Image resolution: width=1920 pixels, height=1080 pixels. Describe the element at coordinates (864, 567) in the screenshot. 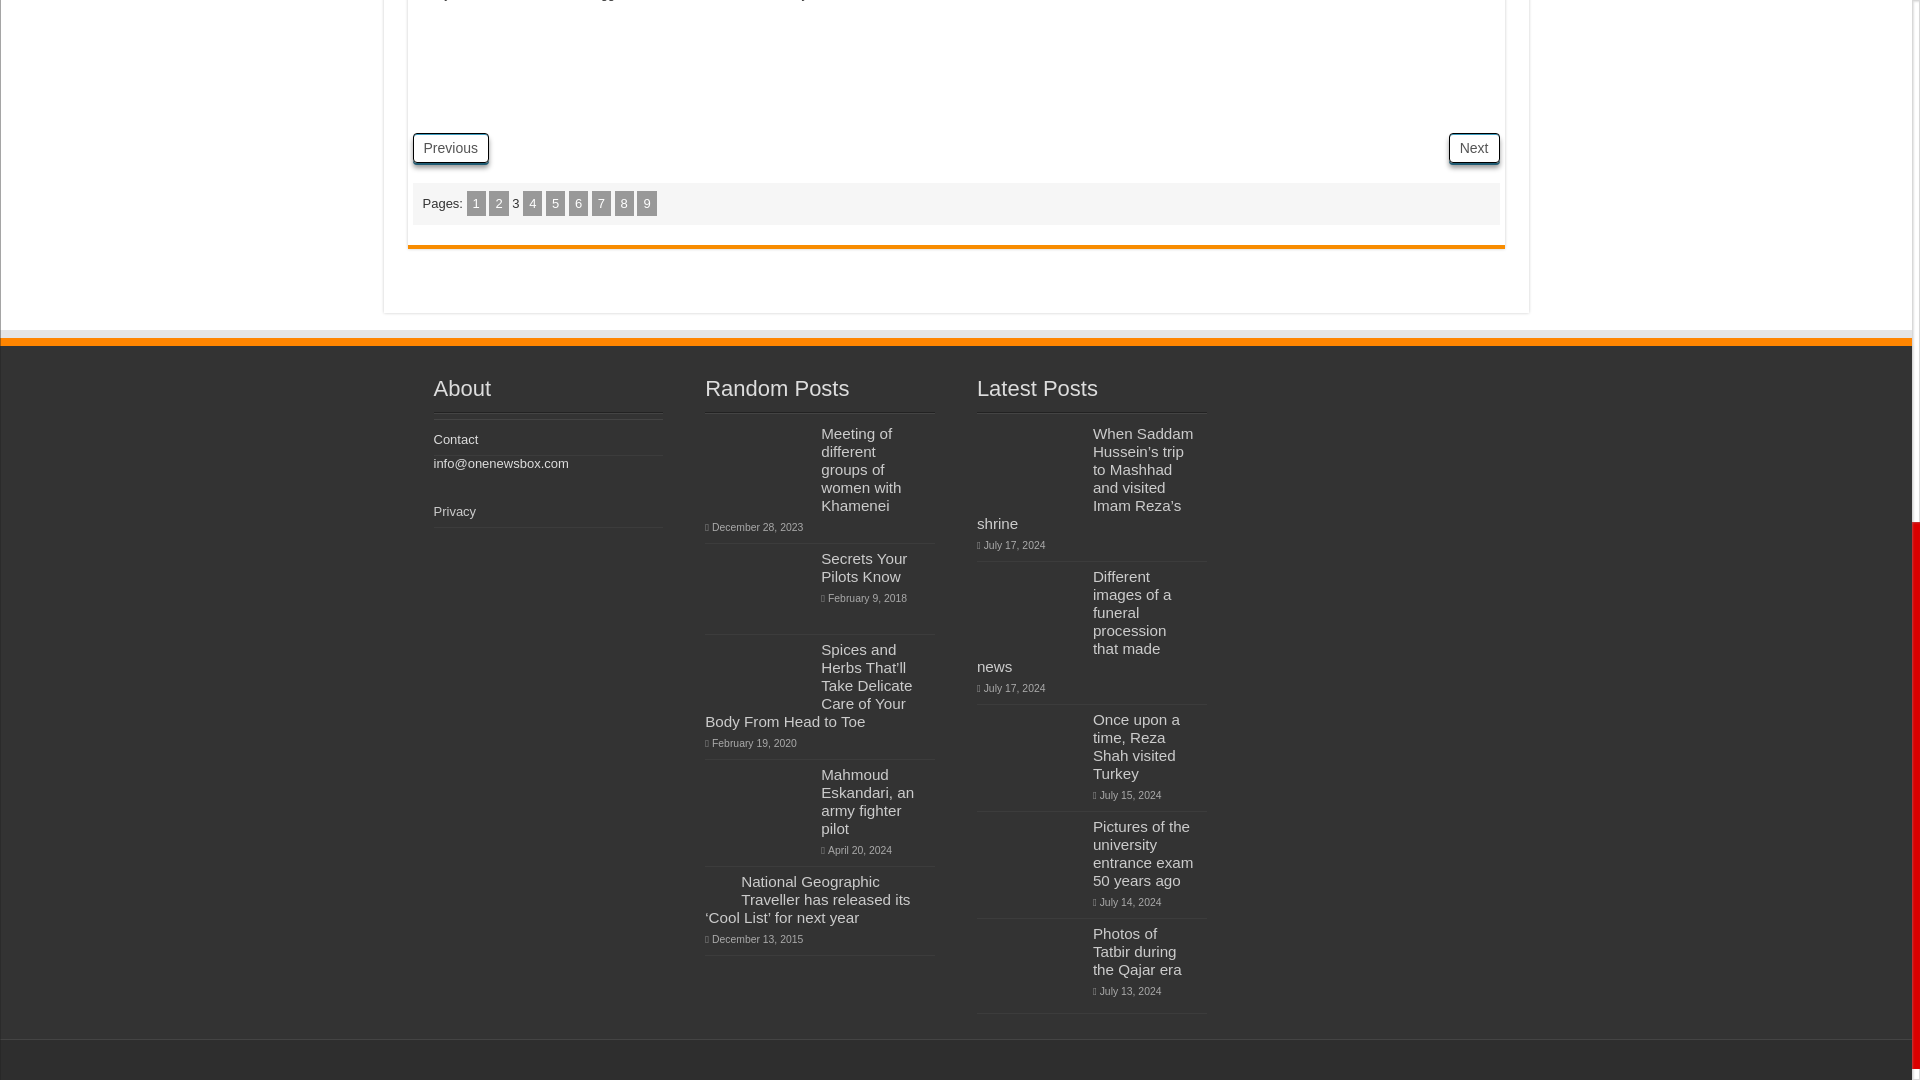

I see `Secrets Your Pilots Know` at that location.